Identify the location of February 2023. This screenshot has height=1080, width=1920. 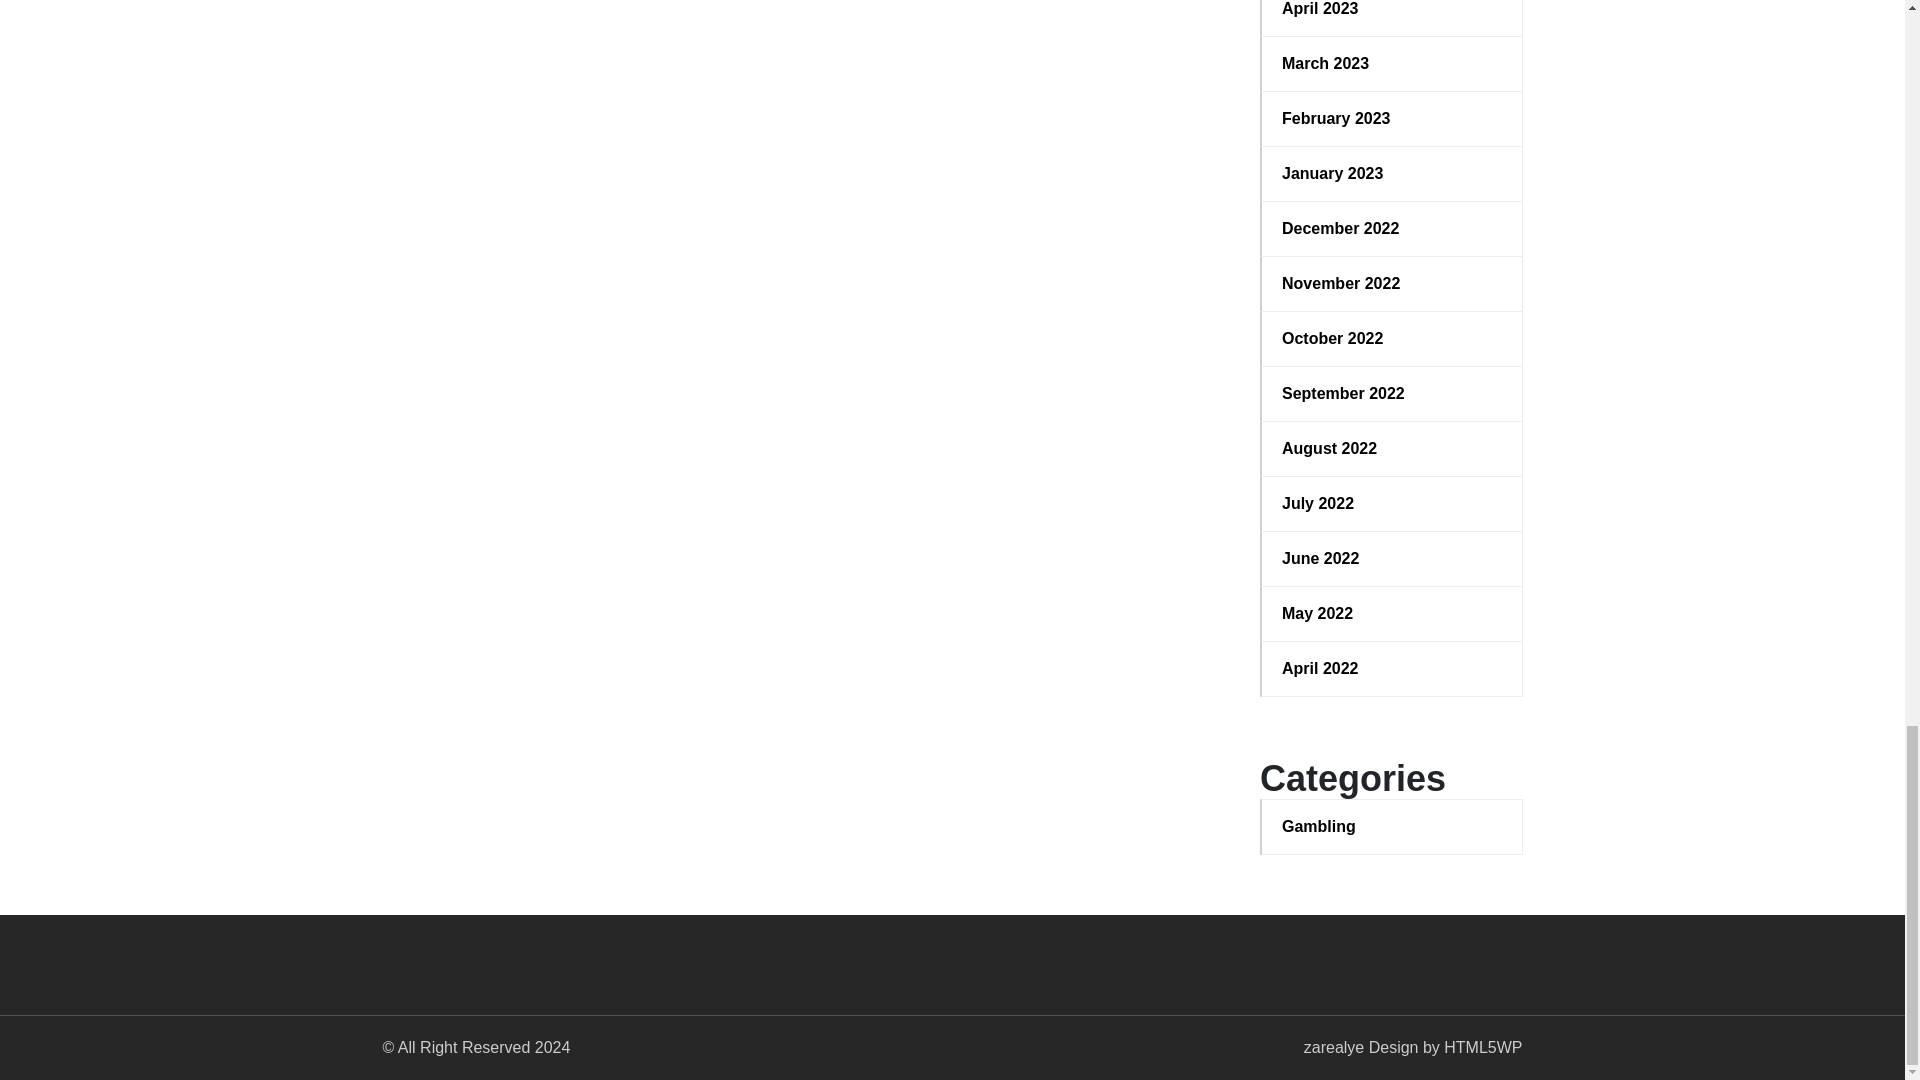
(1392, 118).